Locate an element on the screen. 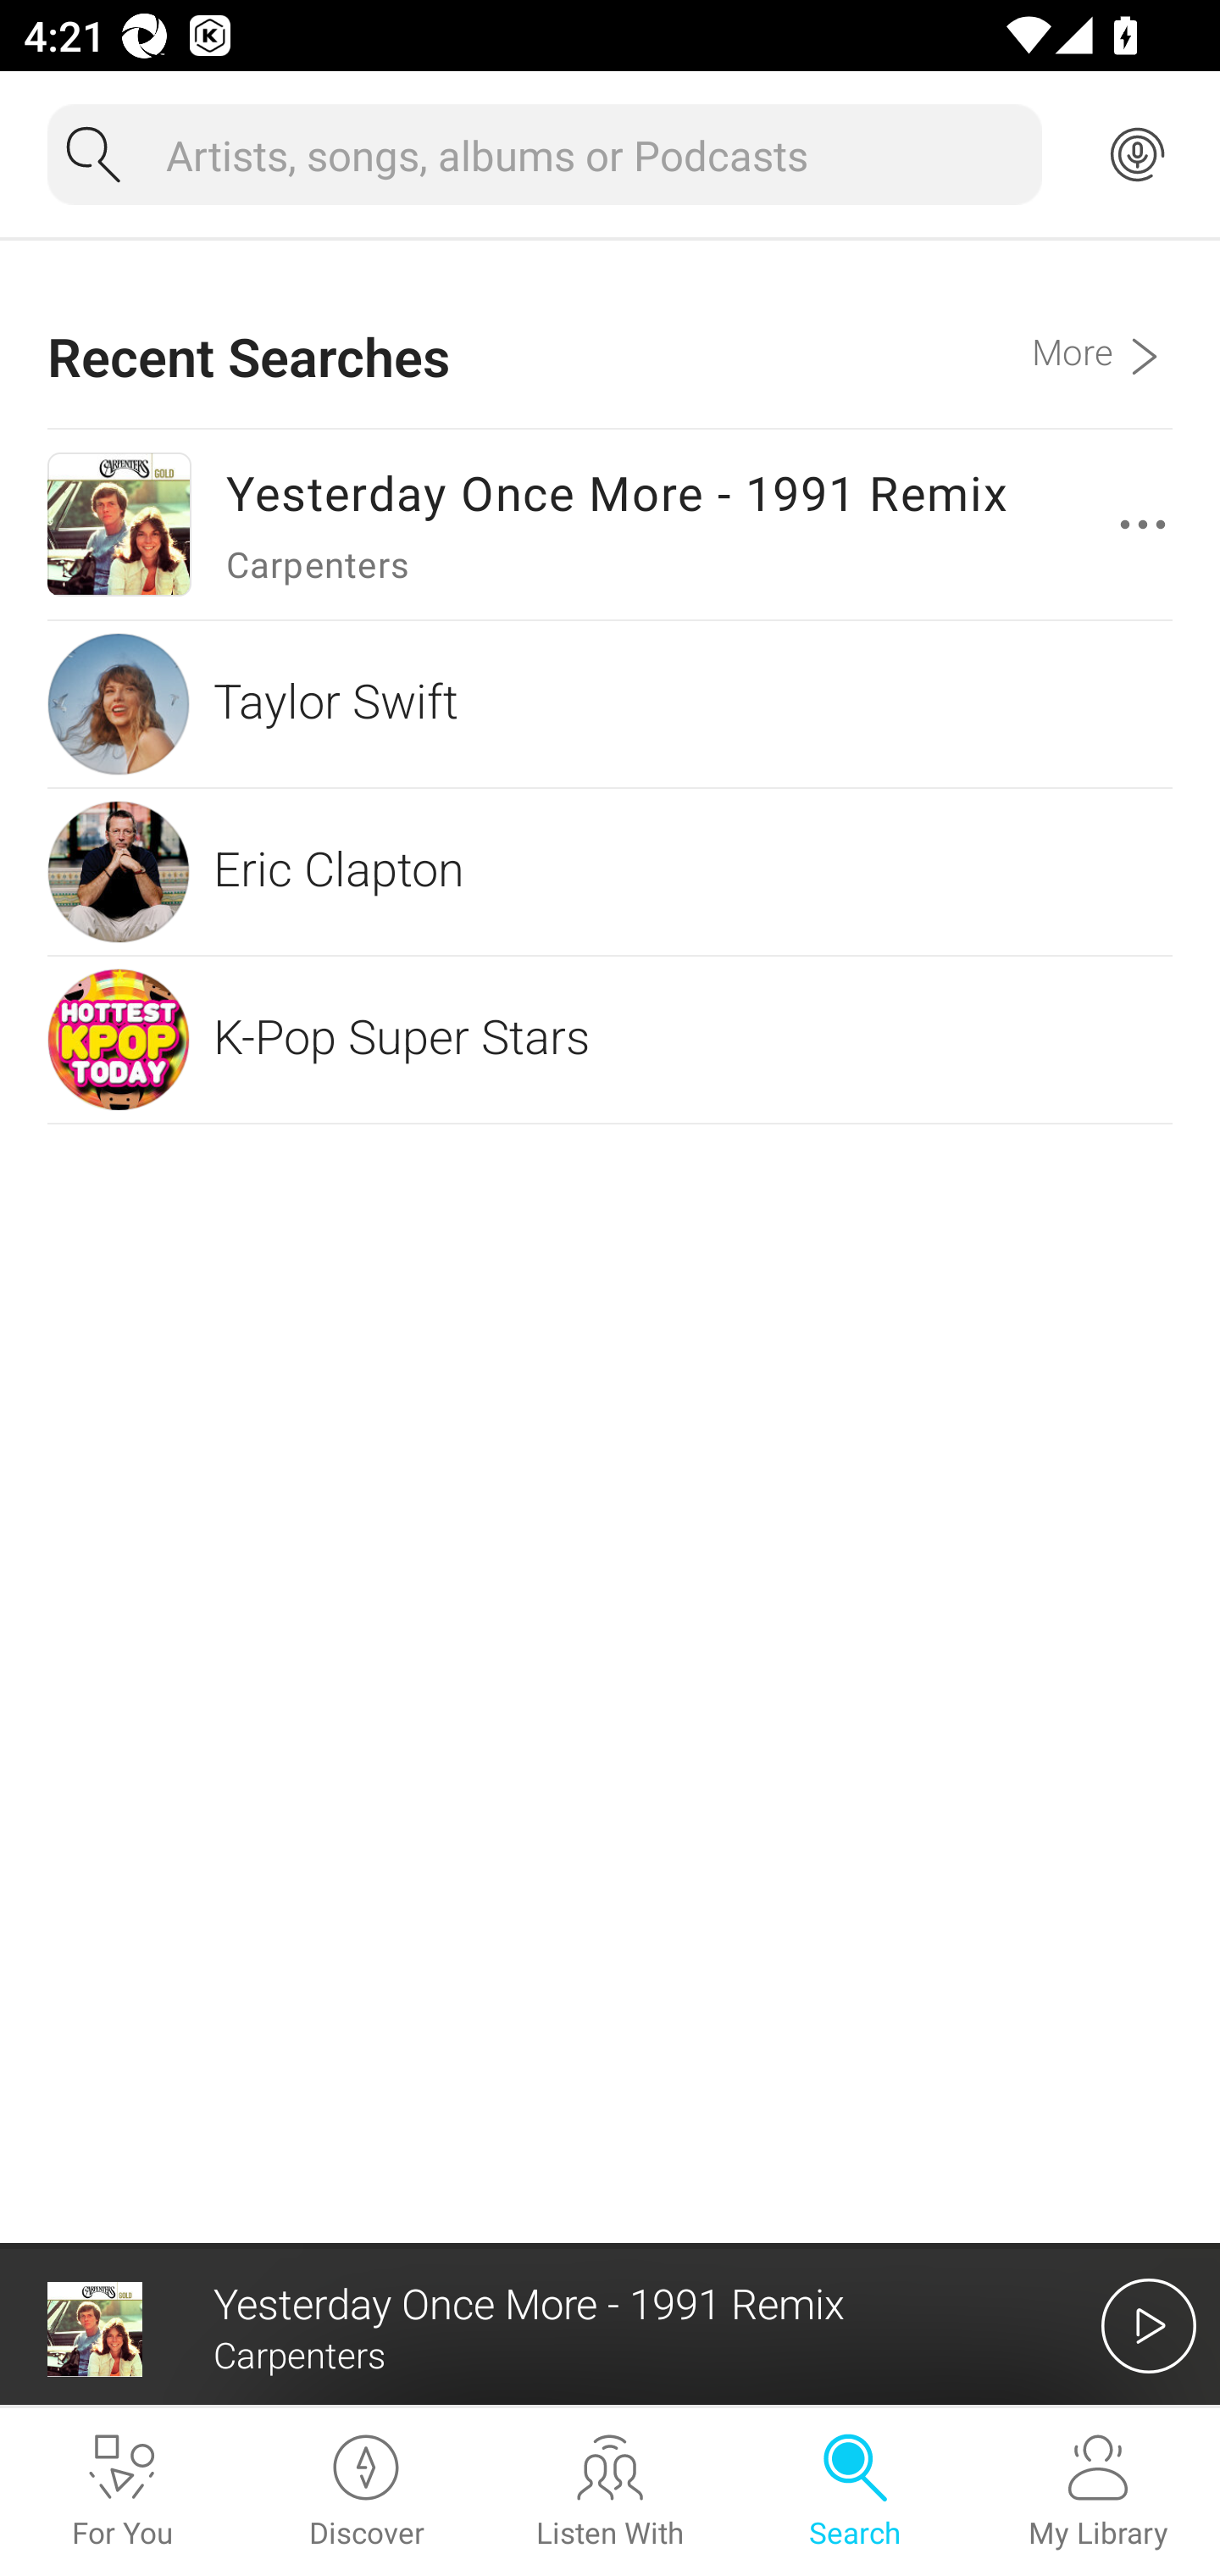  For You is located at coordinates (122, 2492).